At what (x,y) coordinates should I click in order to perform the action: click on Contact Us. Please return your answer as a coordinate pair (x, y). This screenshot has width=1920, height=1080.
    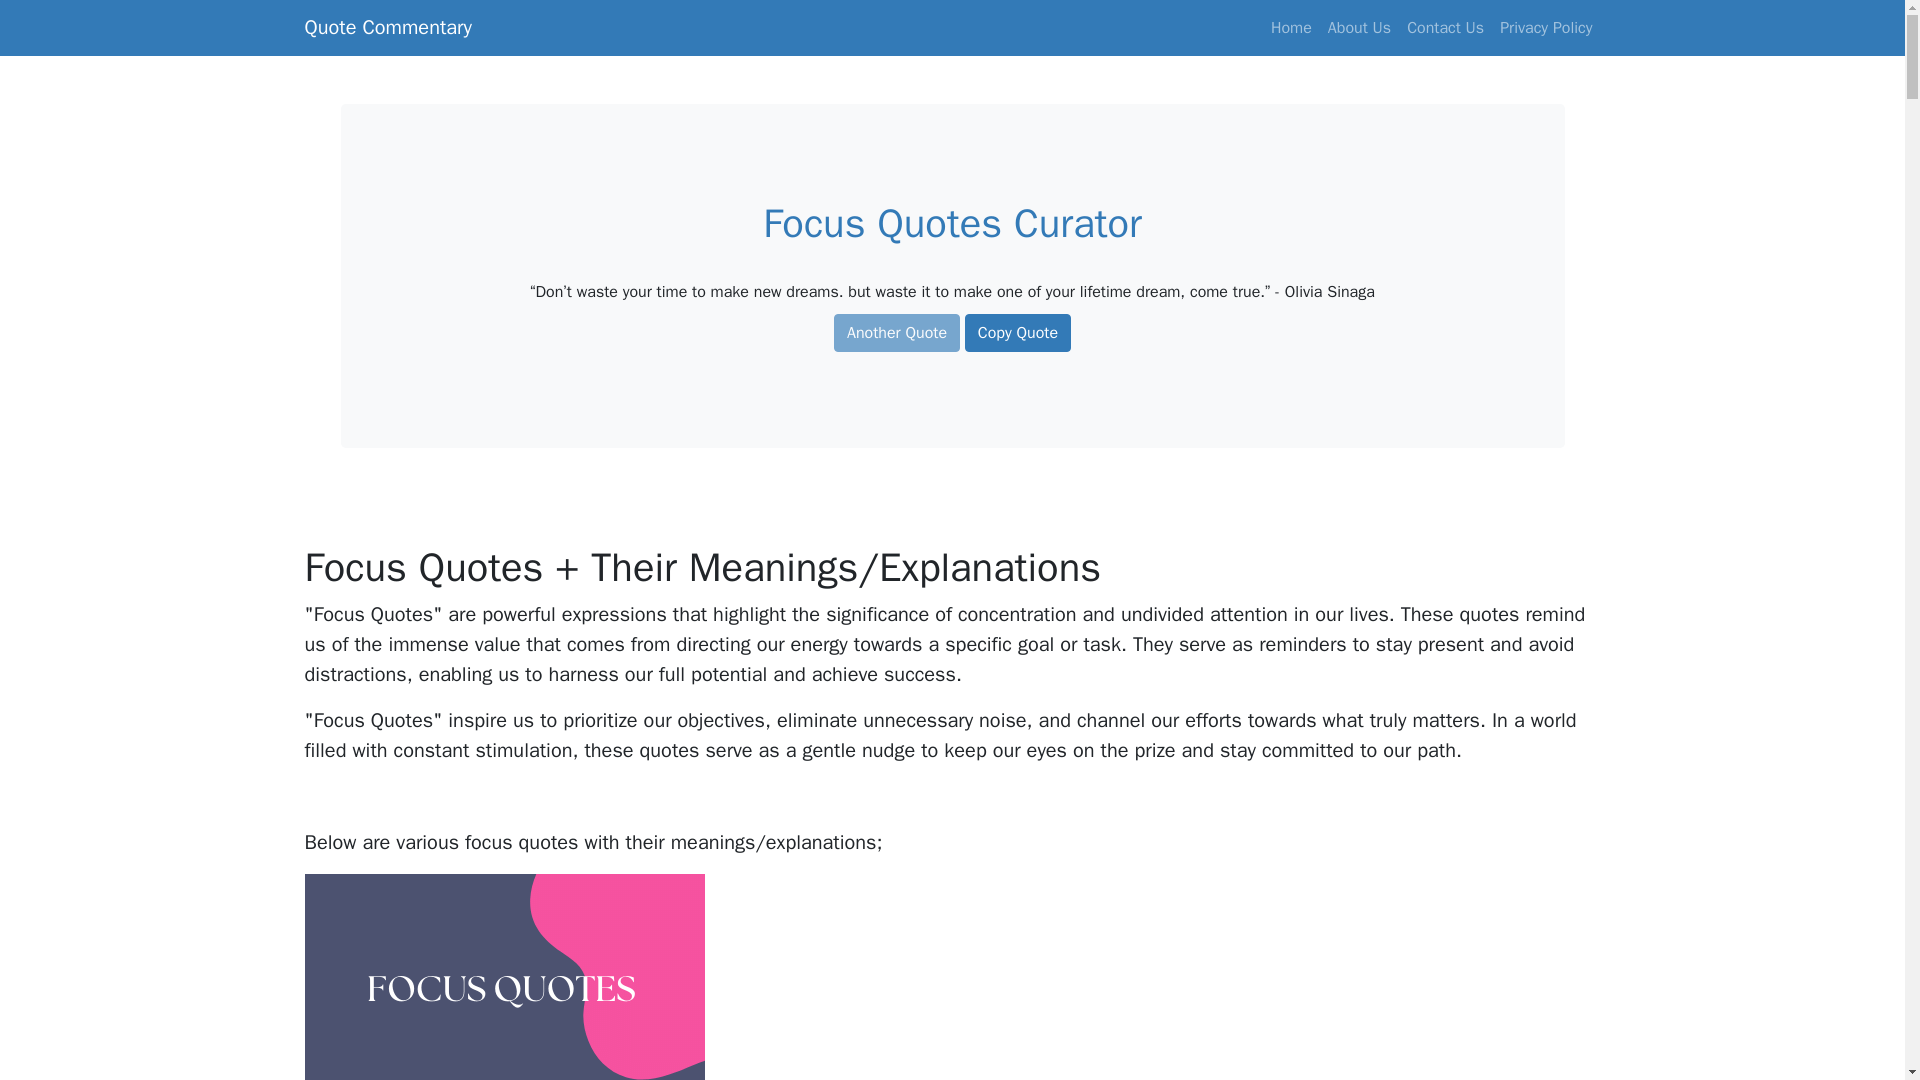
    Looking at the image, I should click on (1445, 27).